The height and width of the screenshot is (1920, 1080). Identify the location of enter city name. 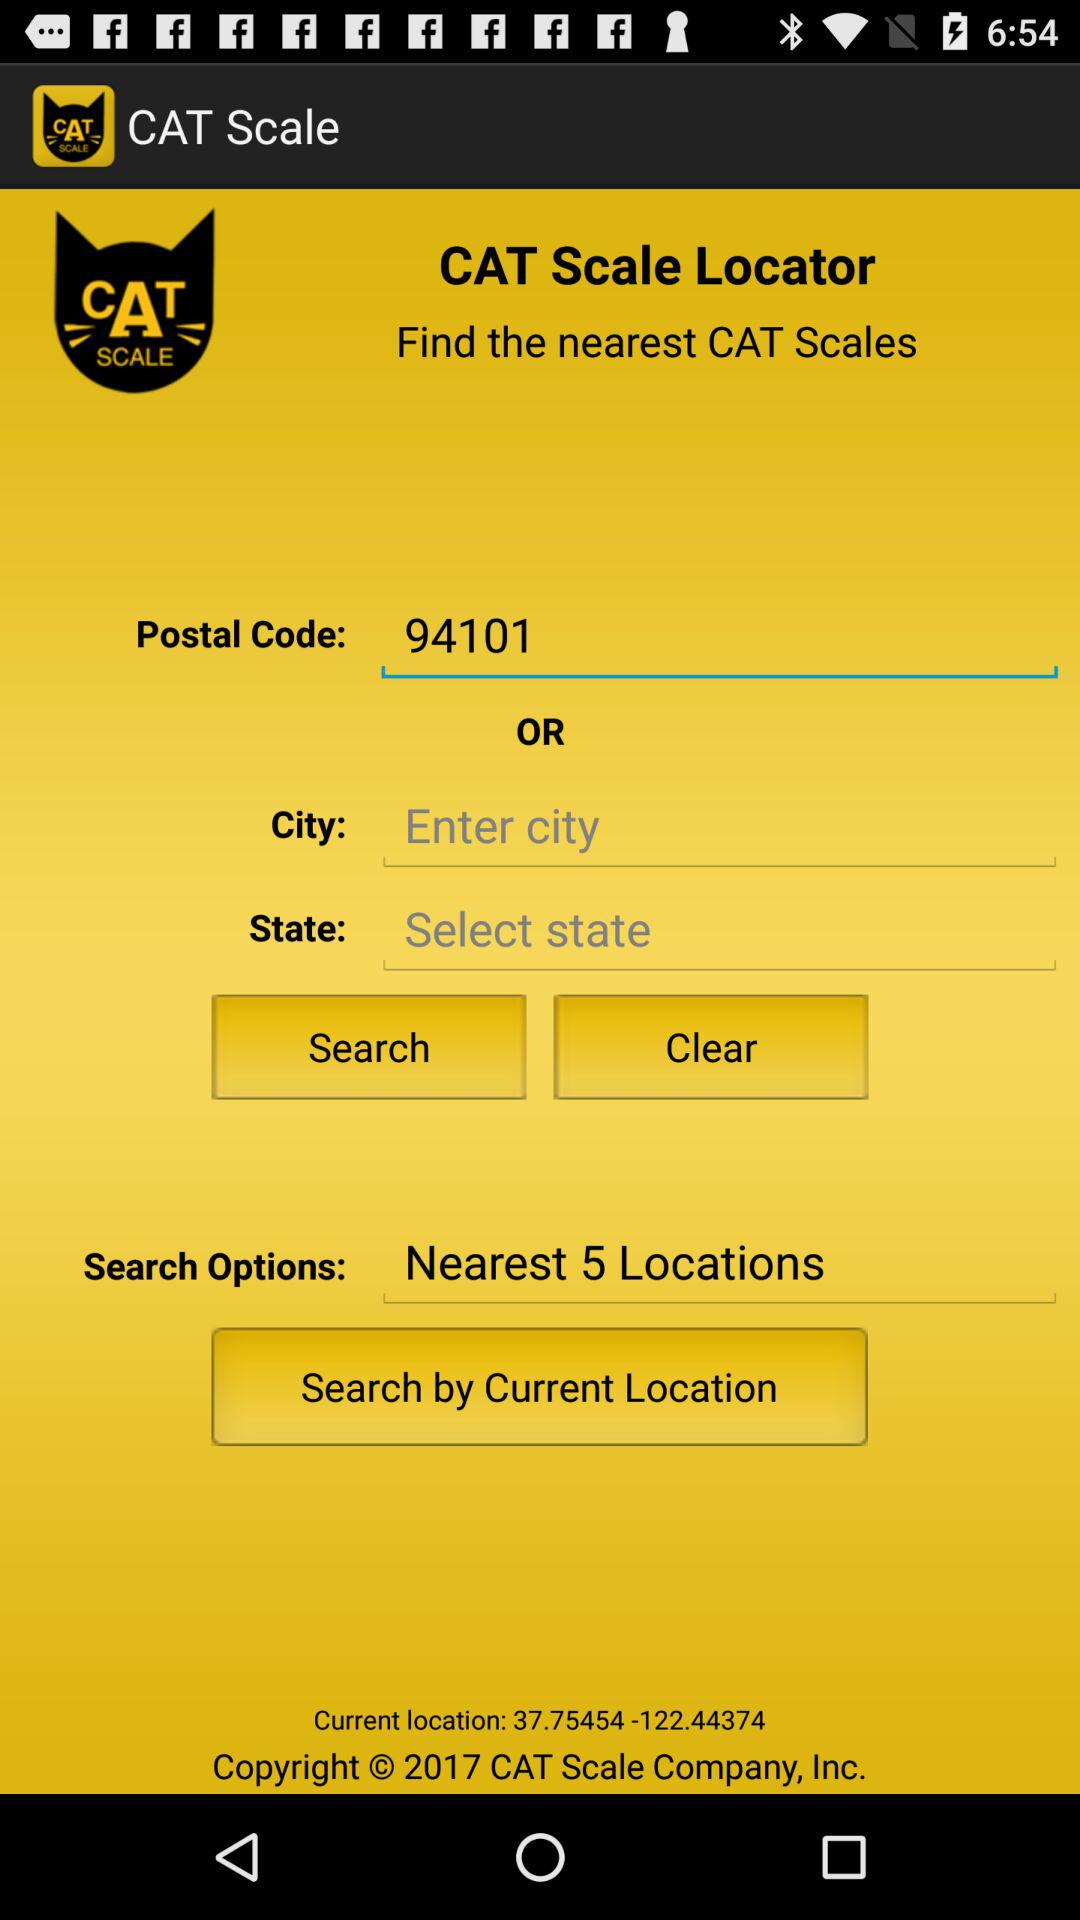
(719, 826).